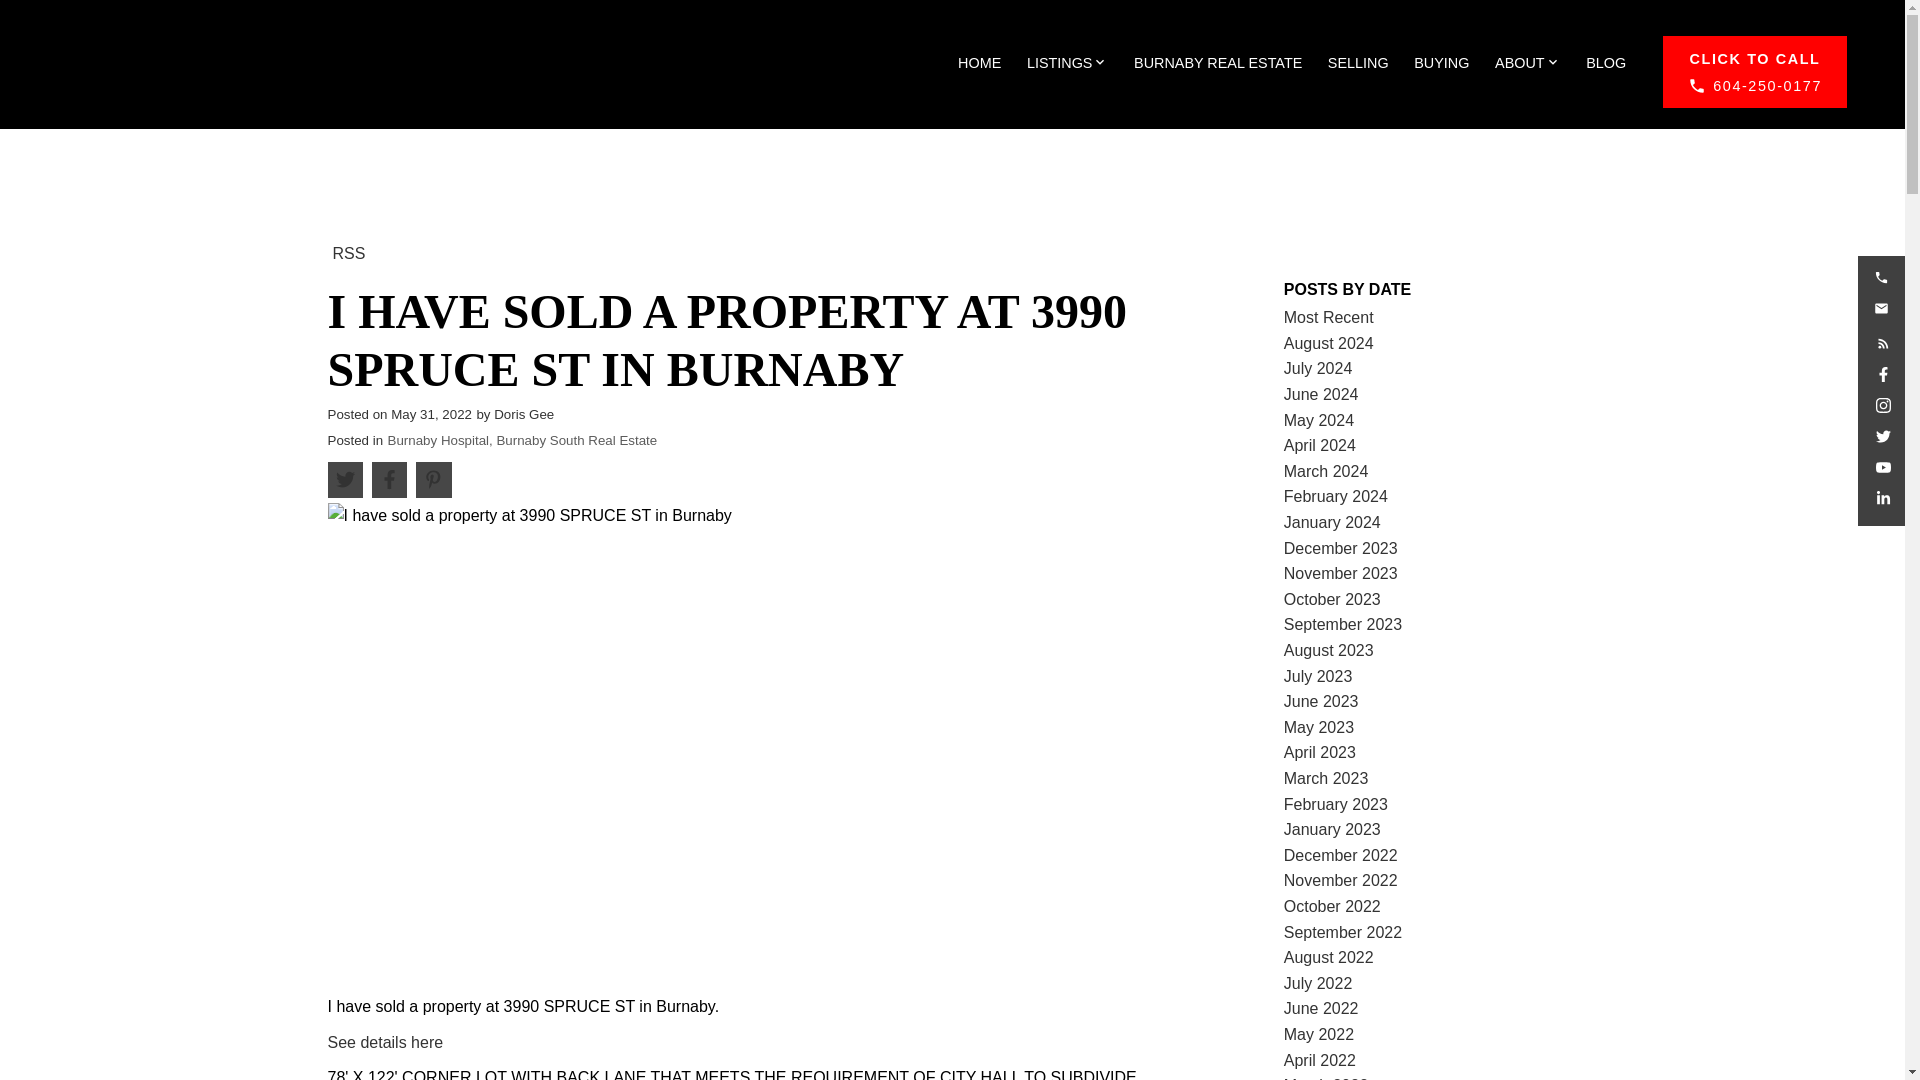 The image size is (1920, 1080). What do you see at coordinates (1060, 63) in the screenshot?
I see `LISTINGS` at bounding box center [1060, 63].